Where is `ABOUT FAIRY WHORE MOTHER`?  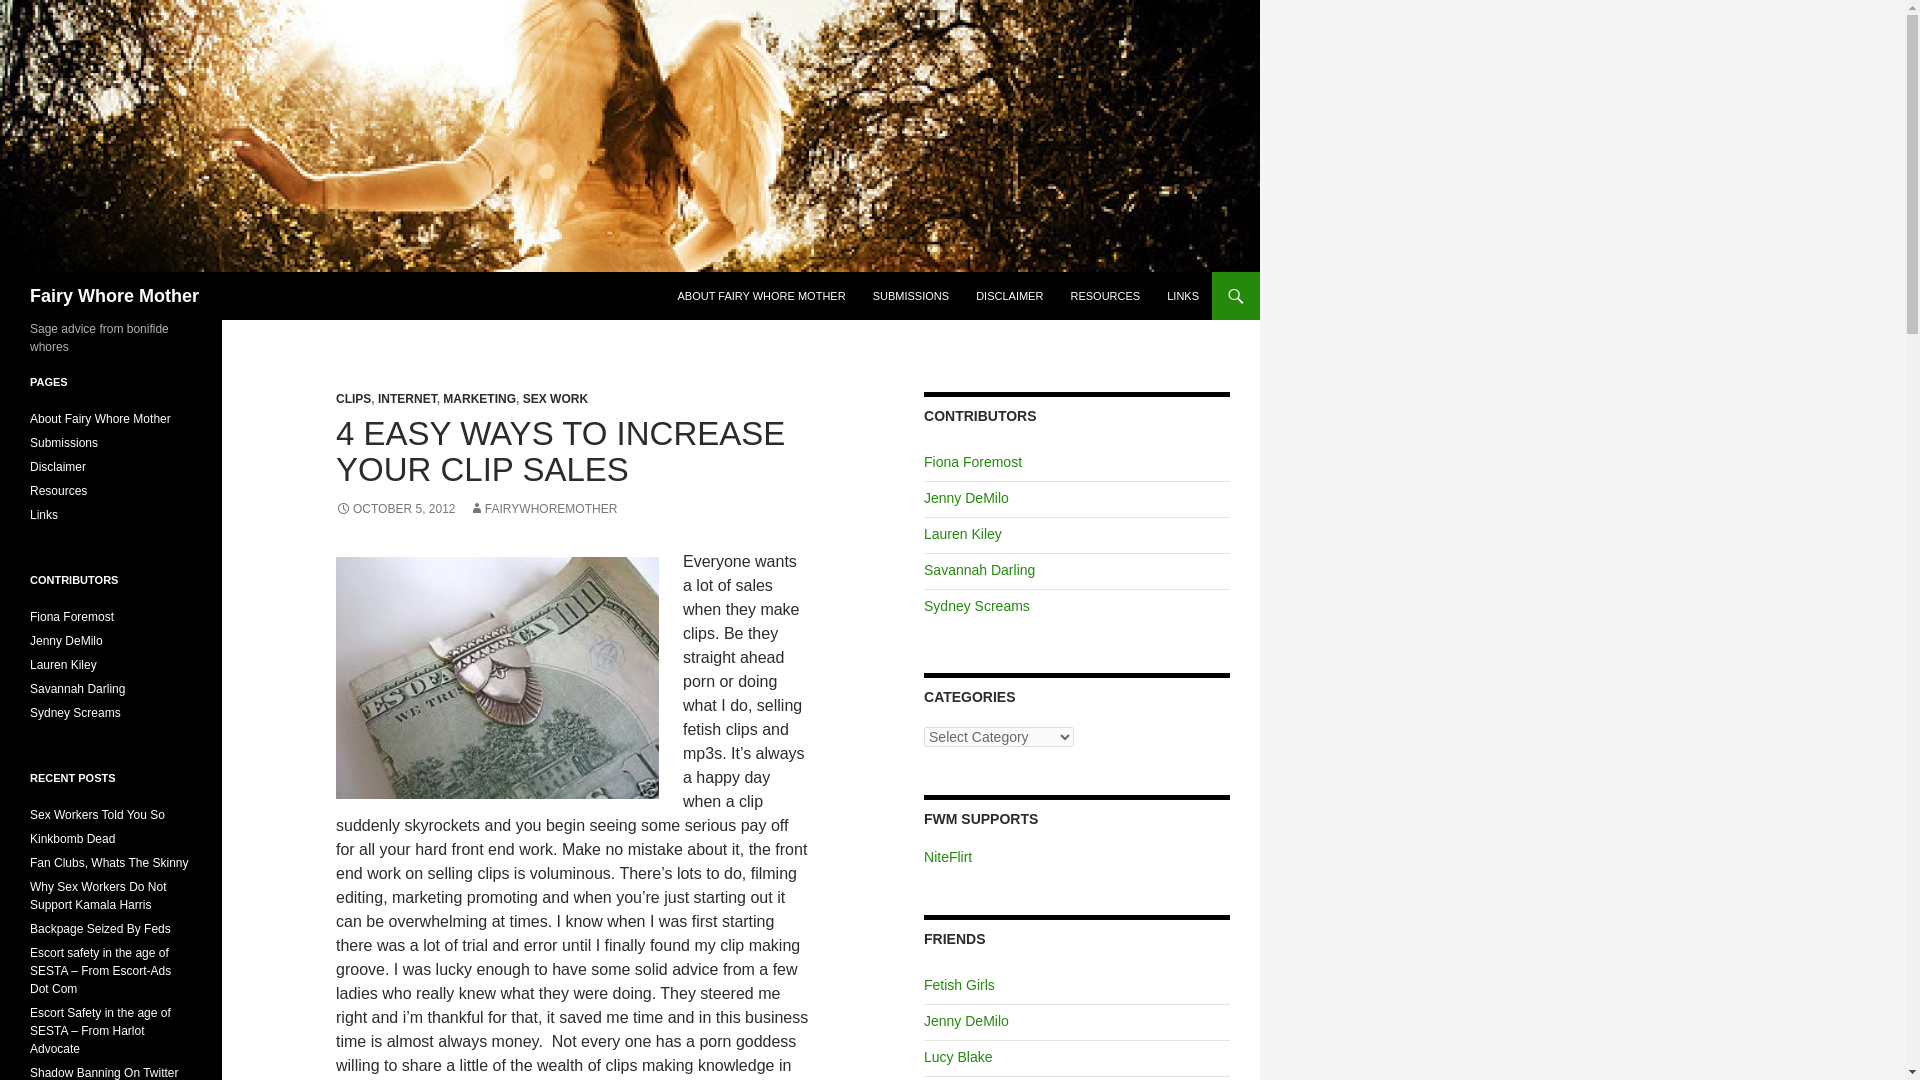
ABOUT FAIRY WHORE MOTHER is located at coordinates (762, 296).